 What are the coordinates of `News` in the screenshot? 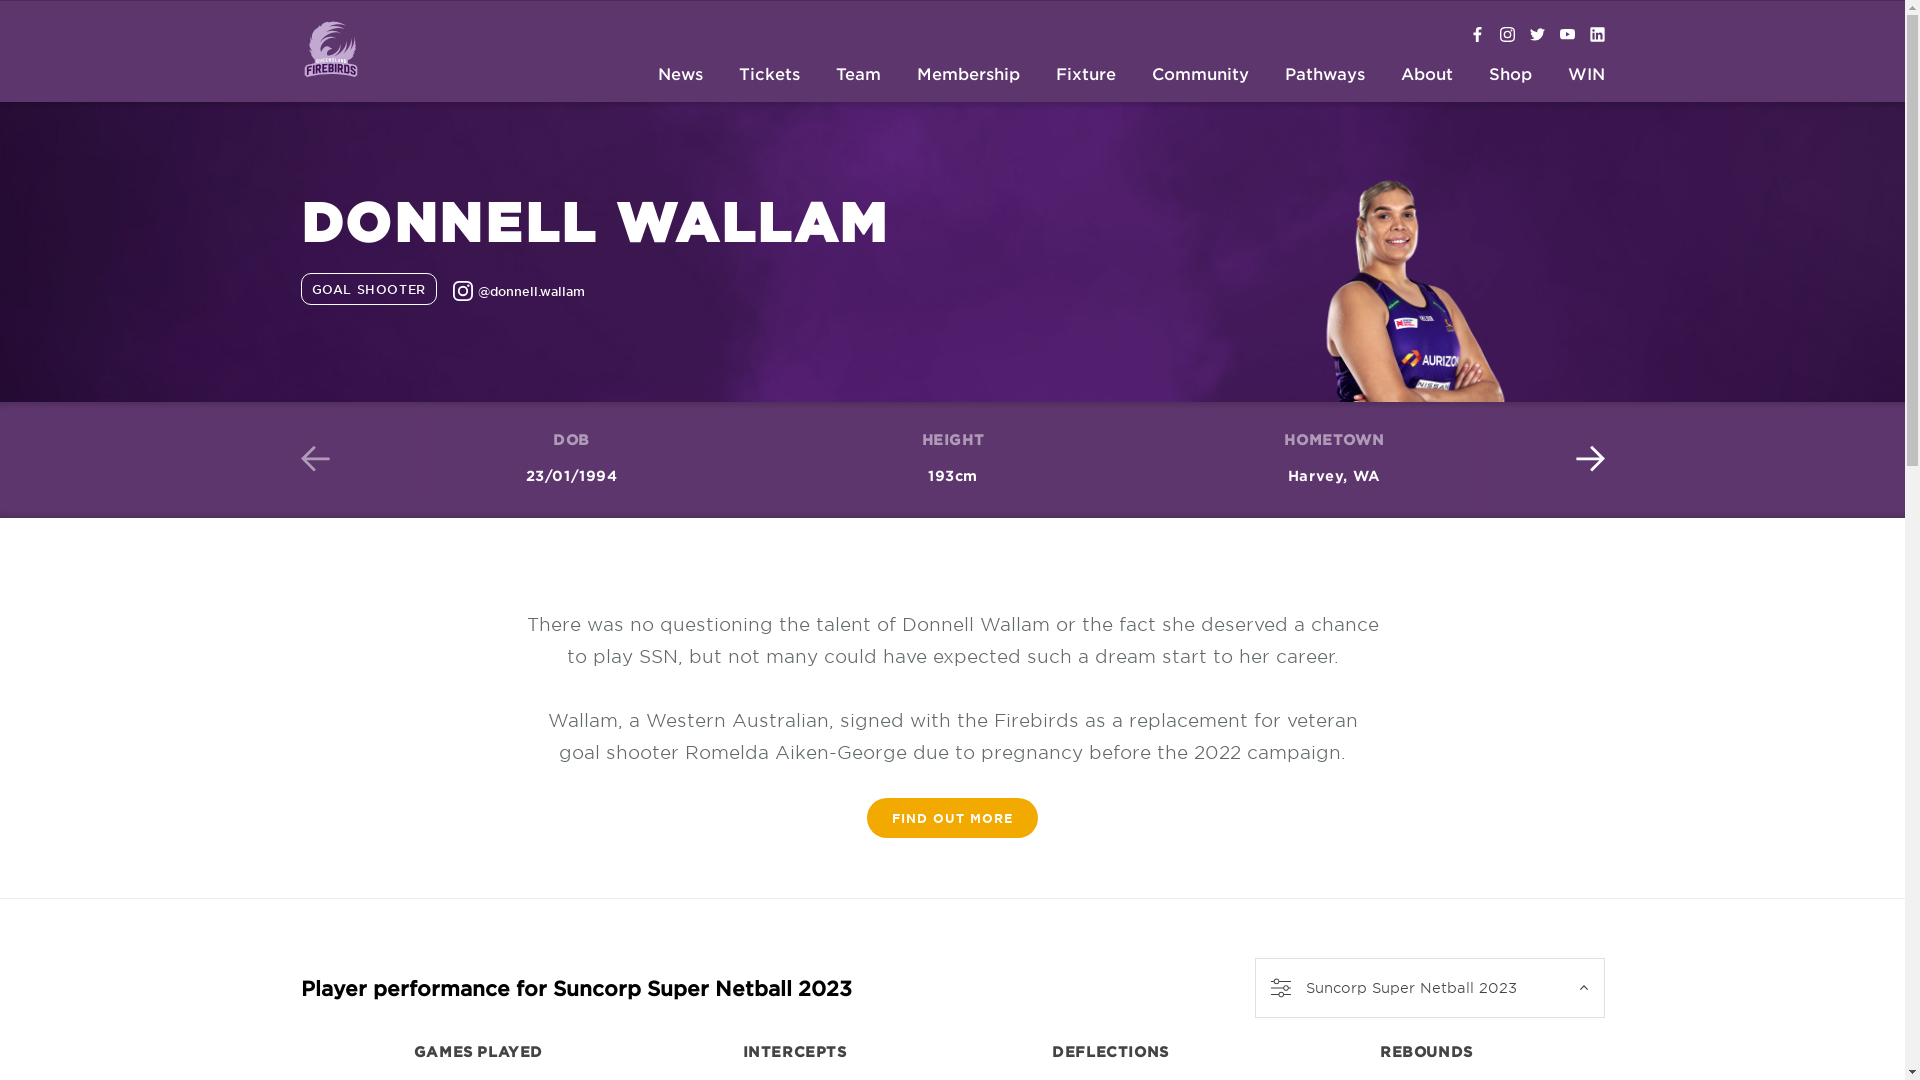 It's located at (680, 76).